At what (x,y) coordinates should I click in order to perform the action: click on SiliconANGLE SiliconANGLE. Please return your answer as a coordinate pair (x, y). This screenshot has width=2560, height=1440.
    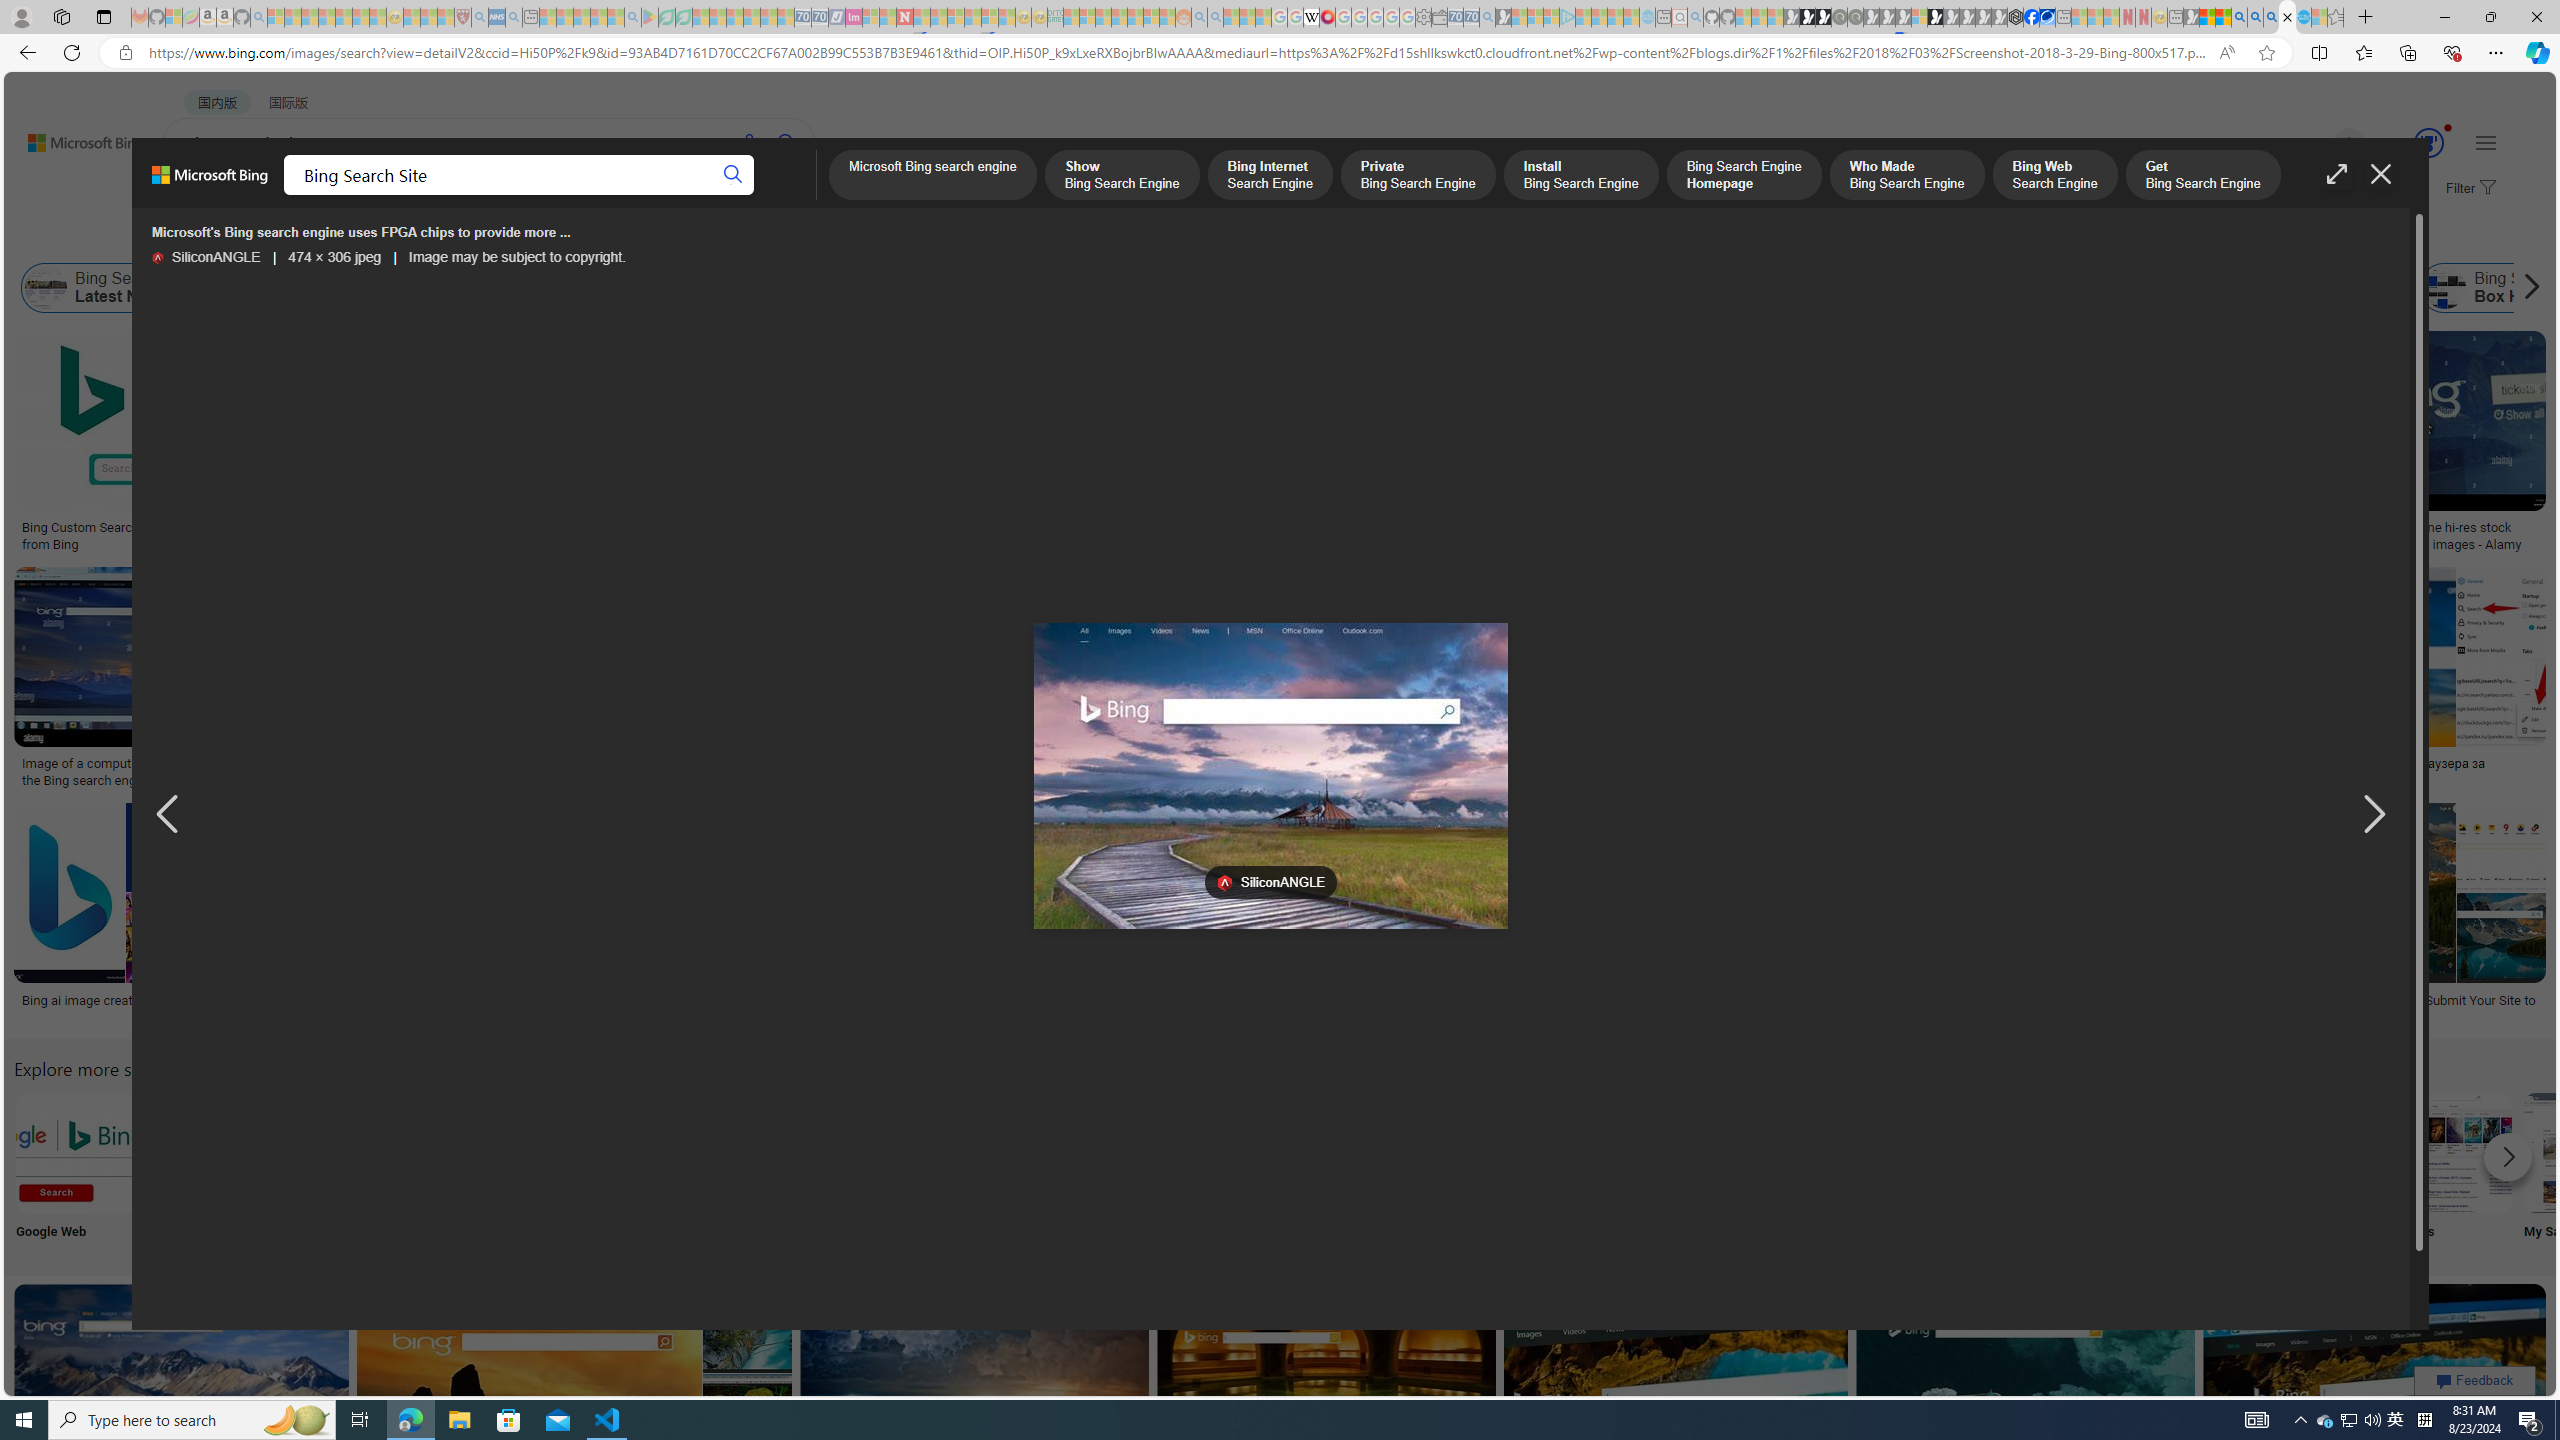
    Looking at the image, I should click on (206, 258).